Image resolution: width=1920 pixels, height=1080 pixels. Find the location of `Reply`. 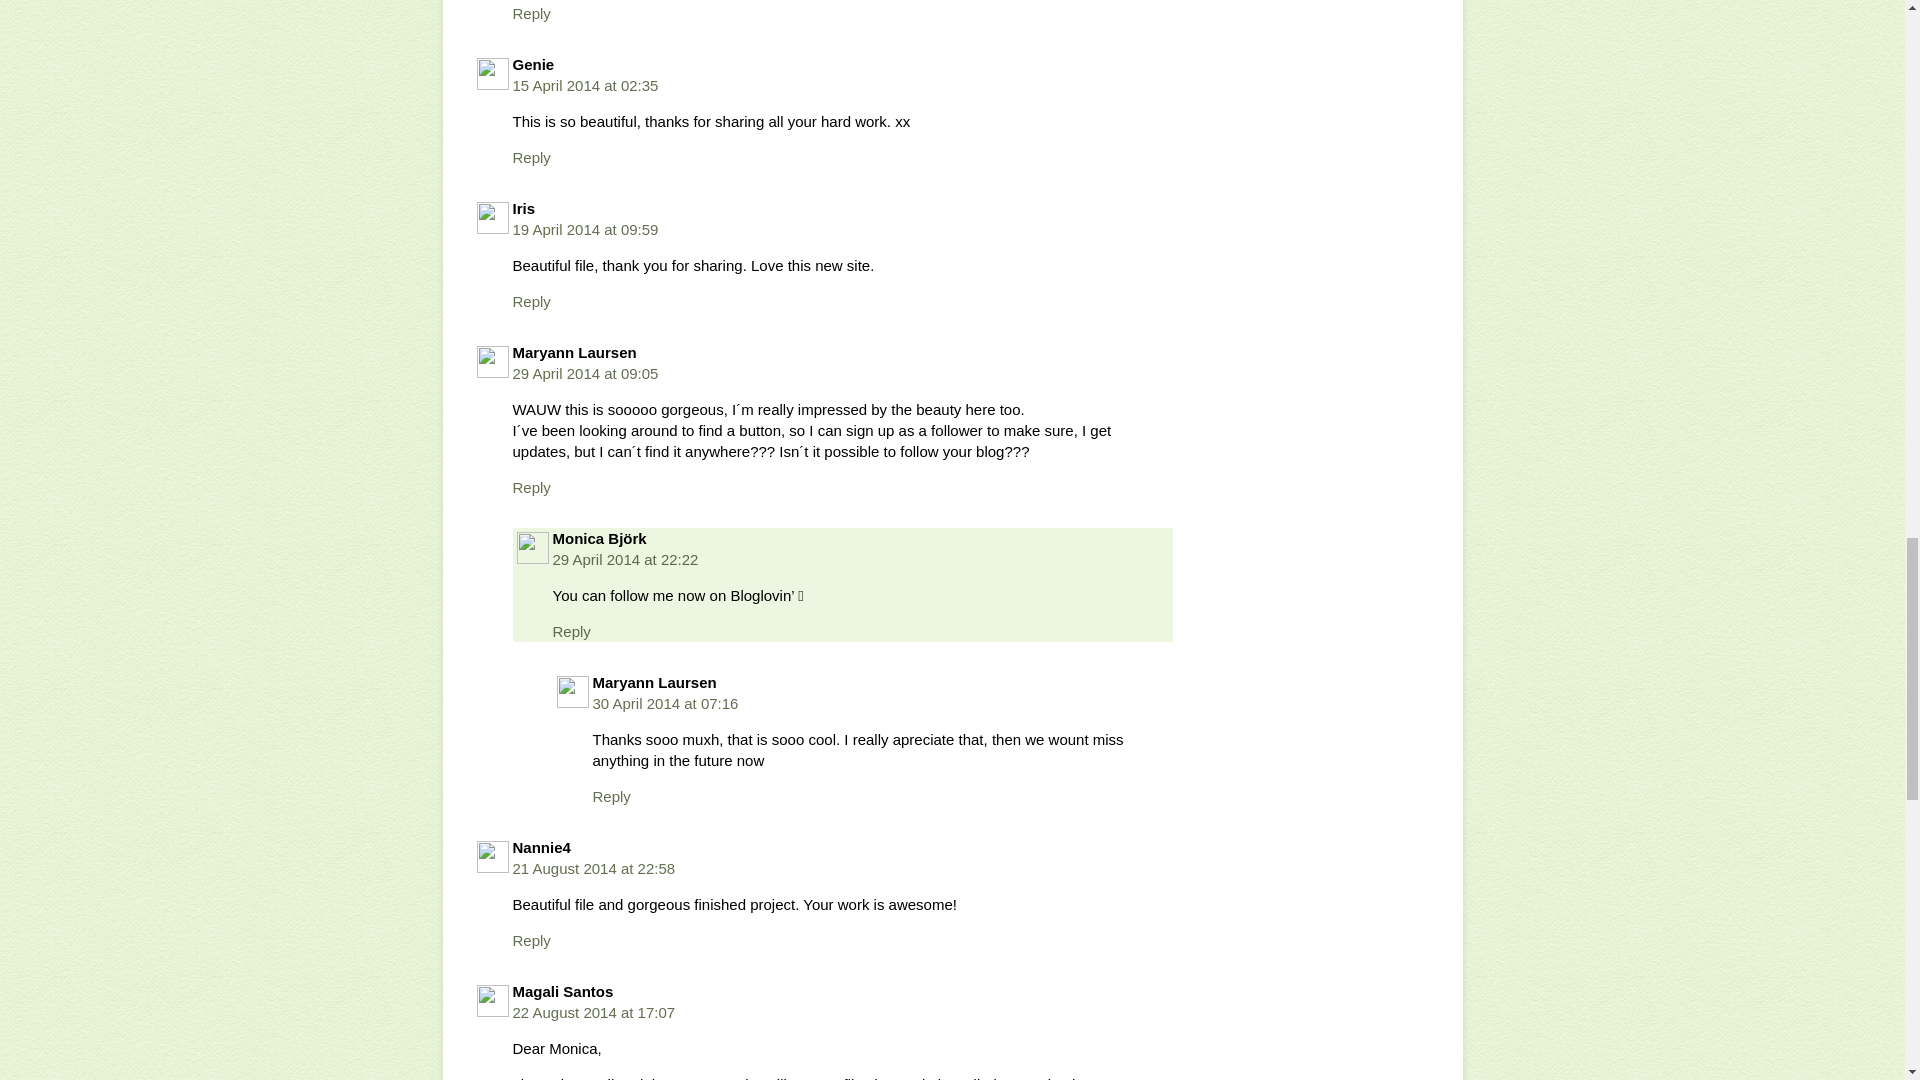

Reply is located at coordinates (530, 487).